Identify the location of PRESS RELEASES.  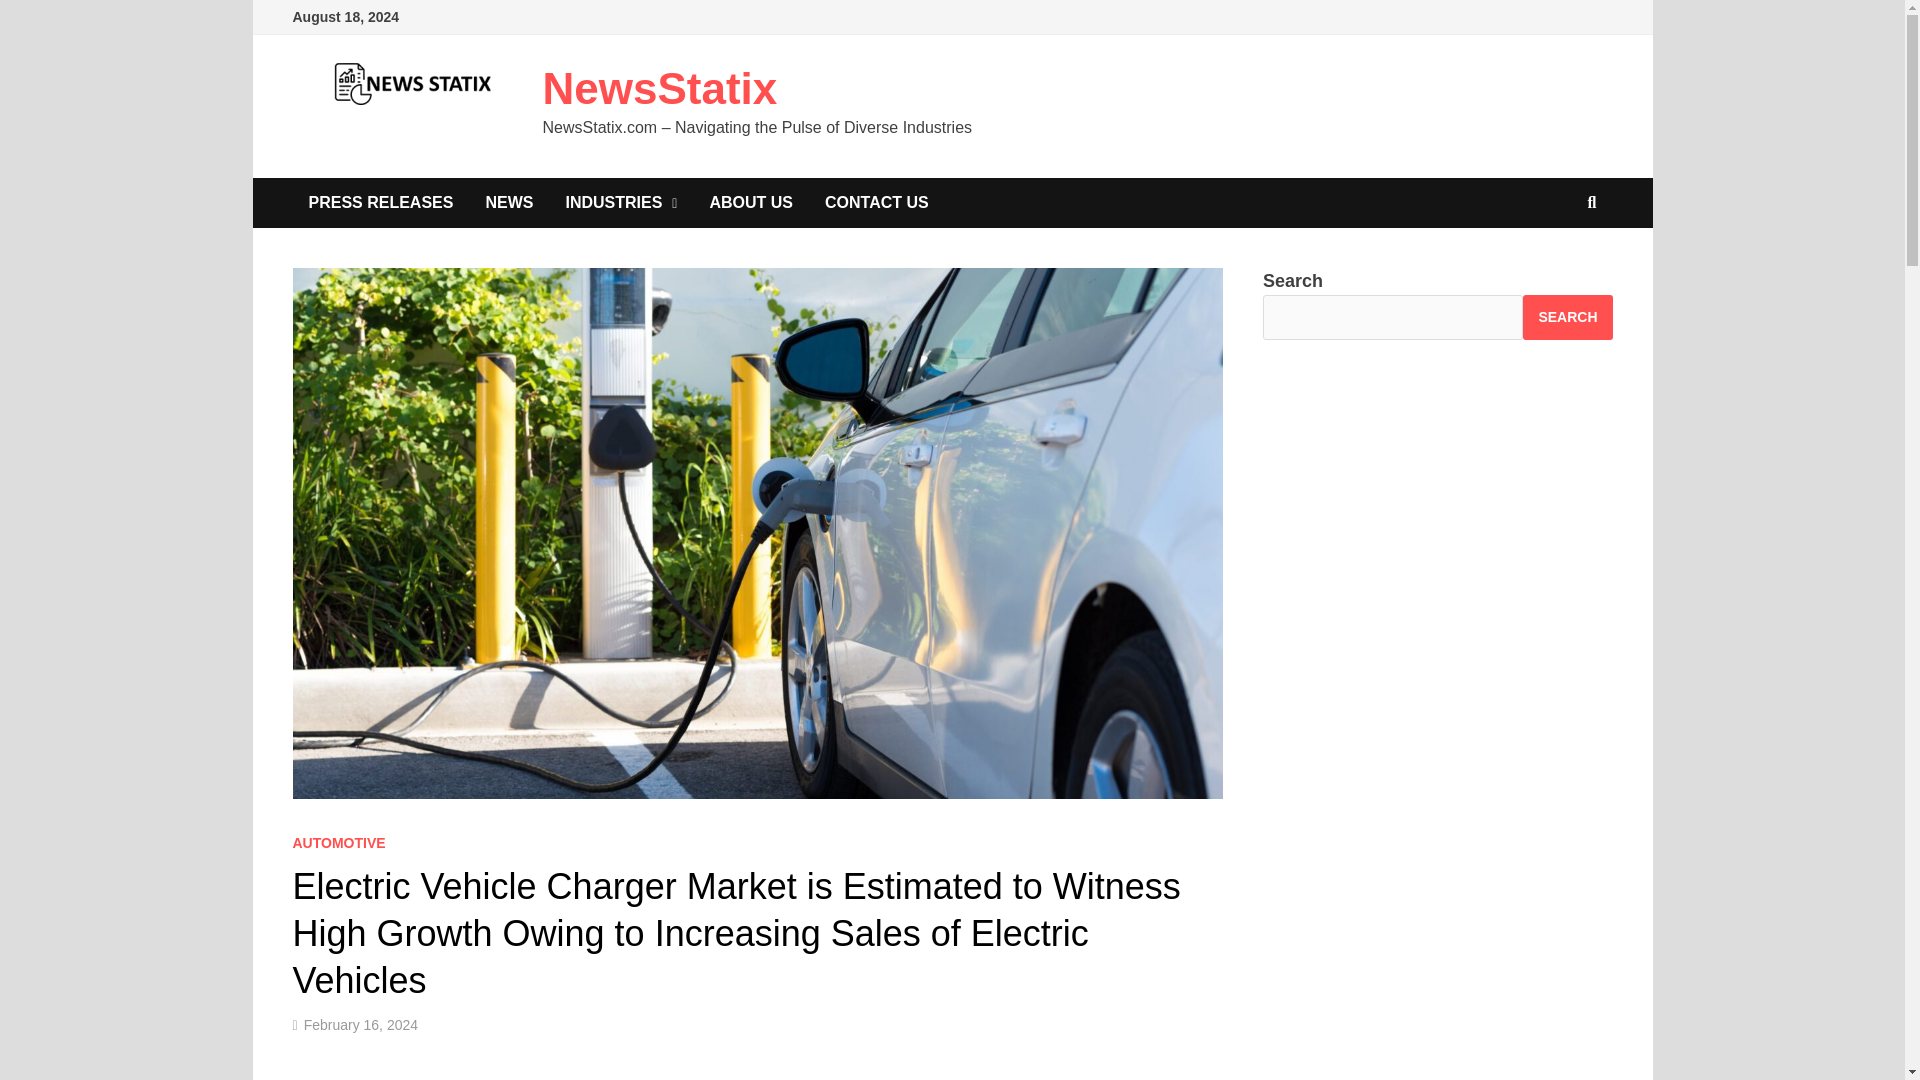
(380, 202).